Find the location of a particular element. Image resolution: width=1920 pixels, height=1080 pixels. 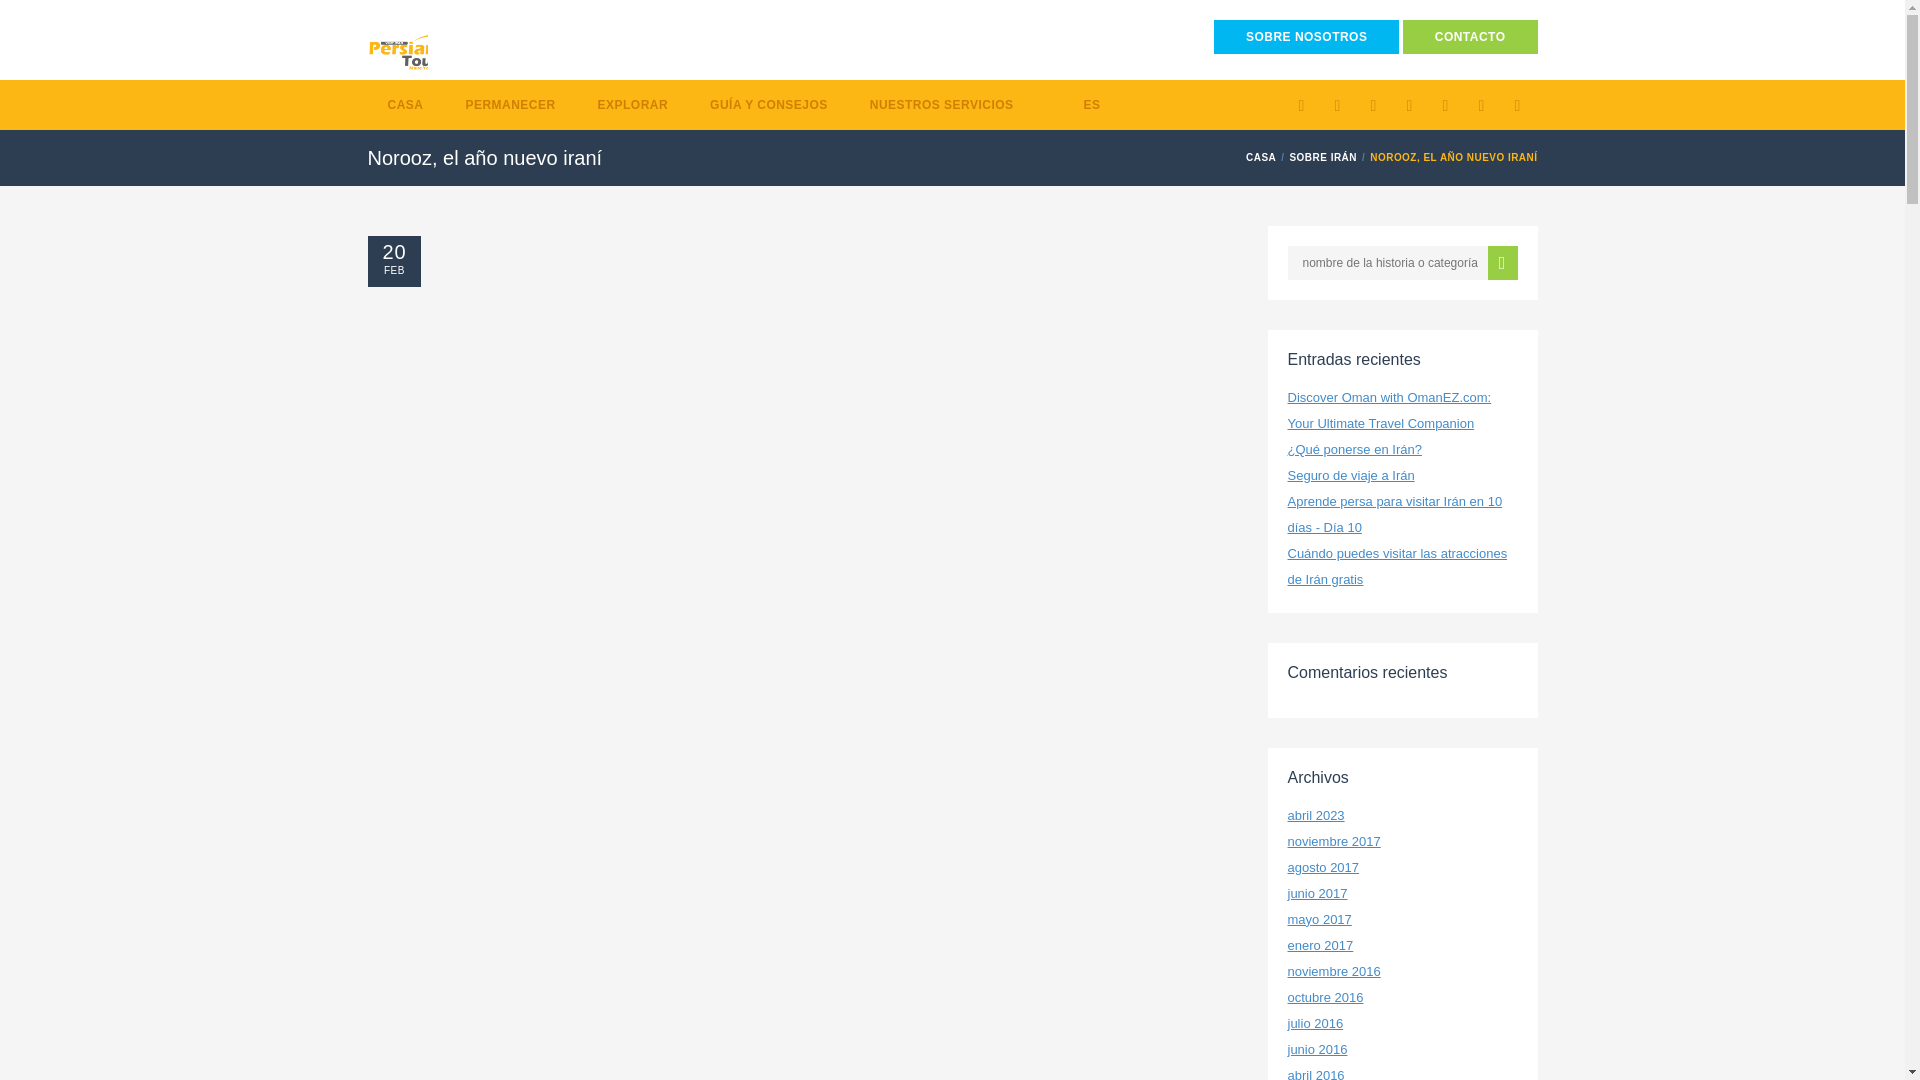

Google Mas is located at coordinates (1338, 106).